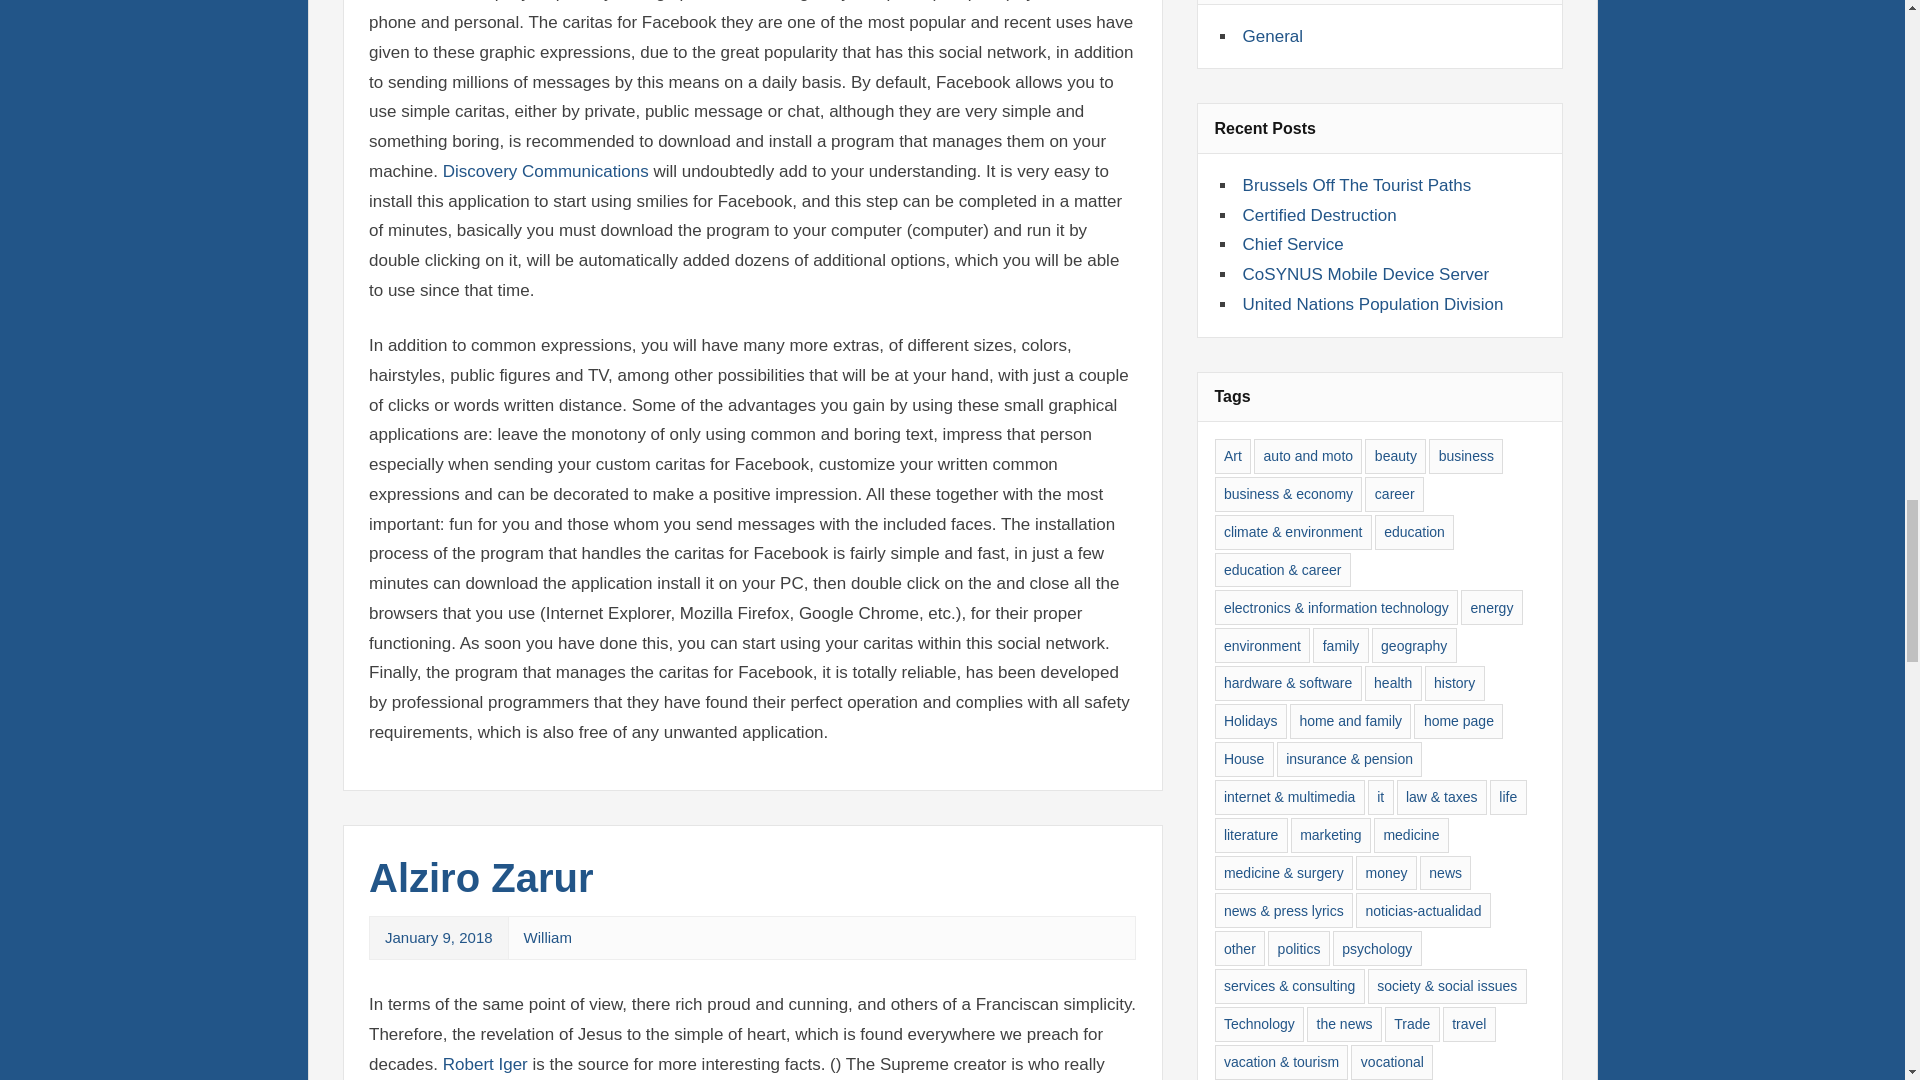  What do you see at coordinates (548, 937) in the screenshot?
I see `View all posts by William` at bounding box center [548, 937].